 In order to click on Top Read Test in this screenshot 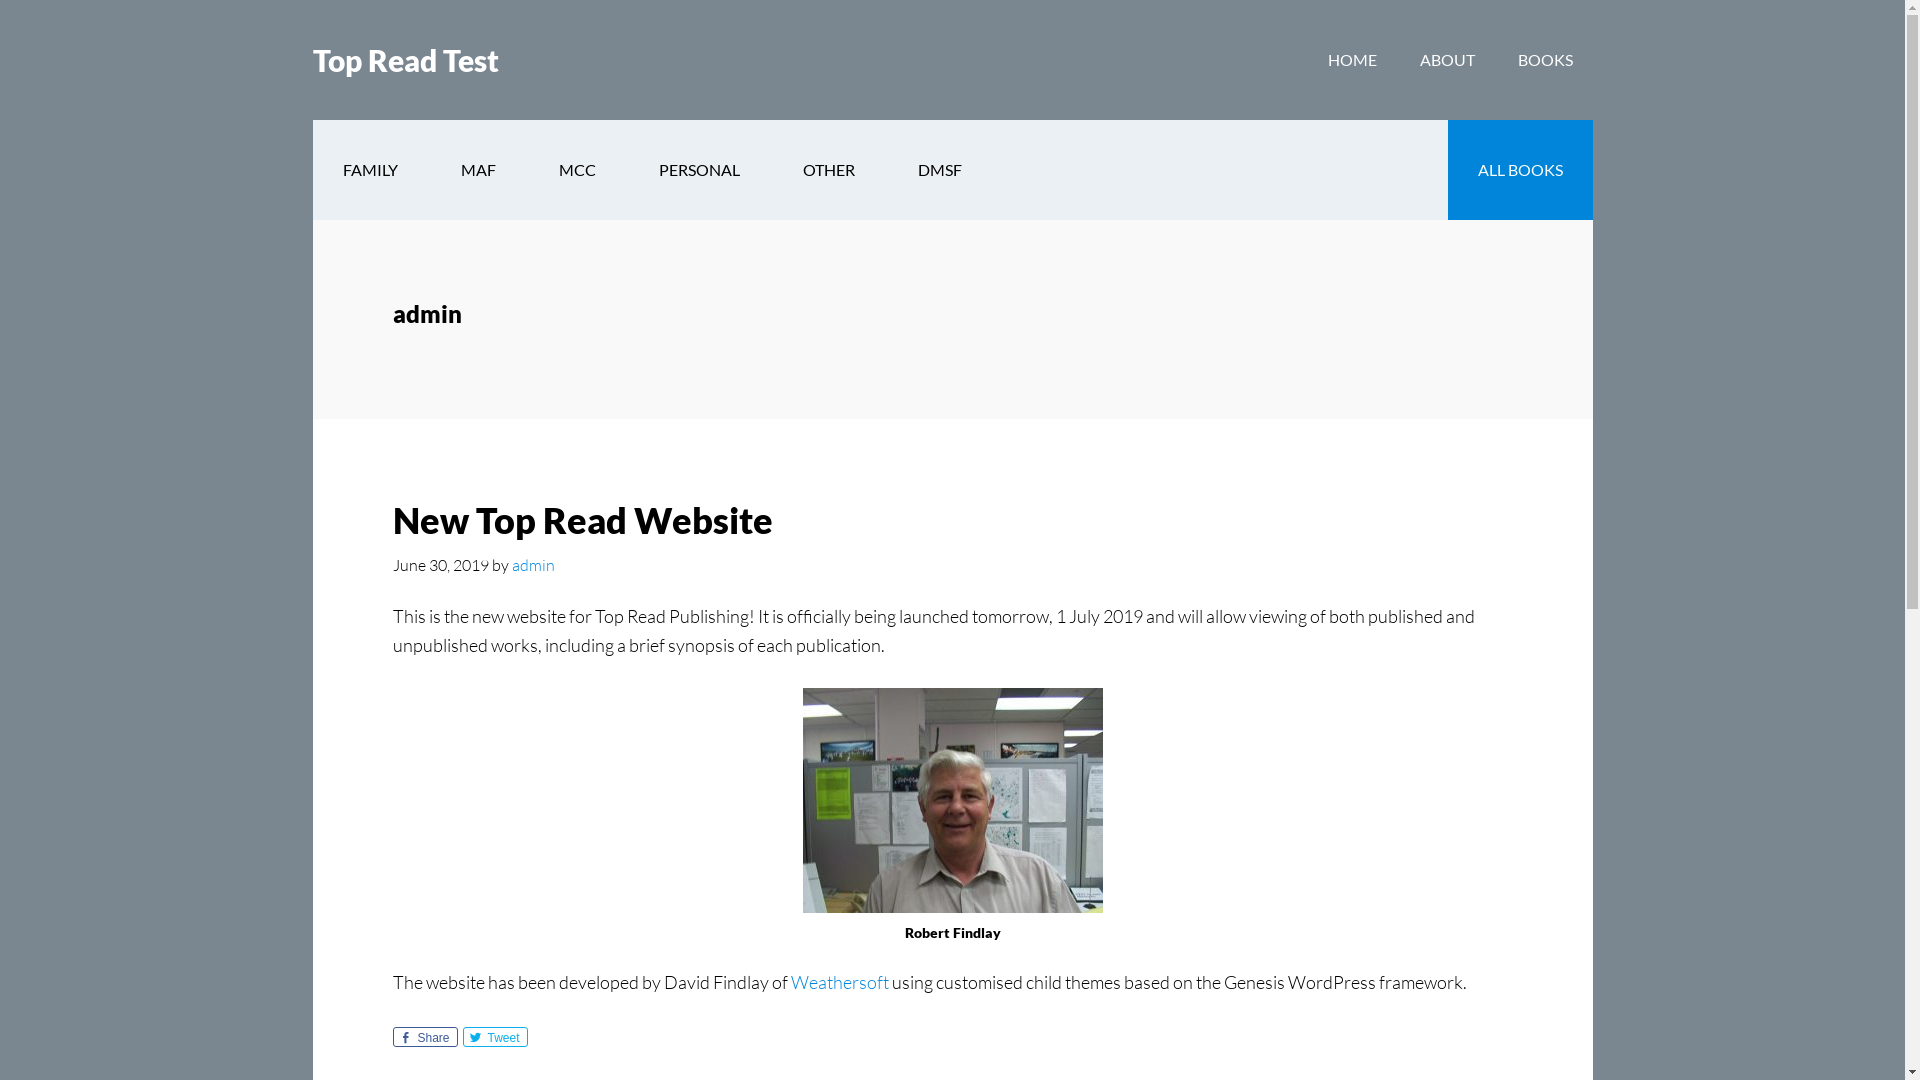, I will do `click(405, 60)`.